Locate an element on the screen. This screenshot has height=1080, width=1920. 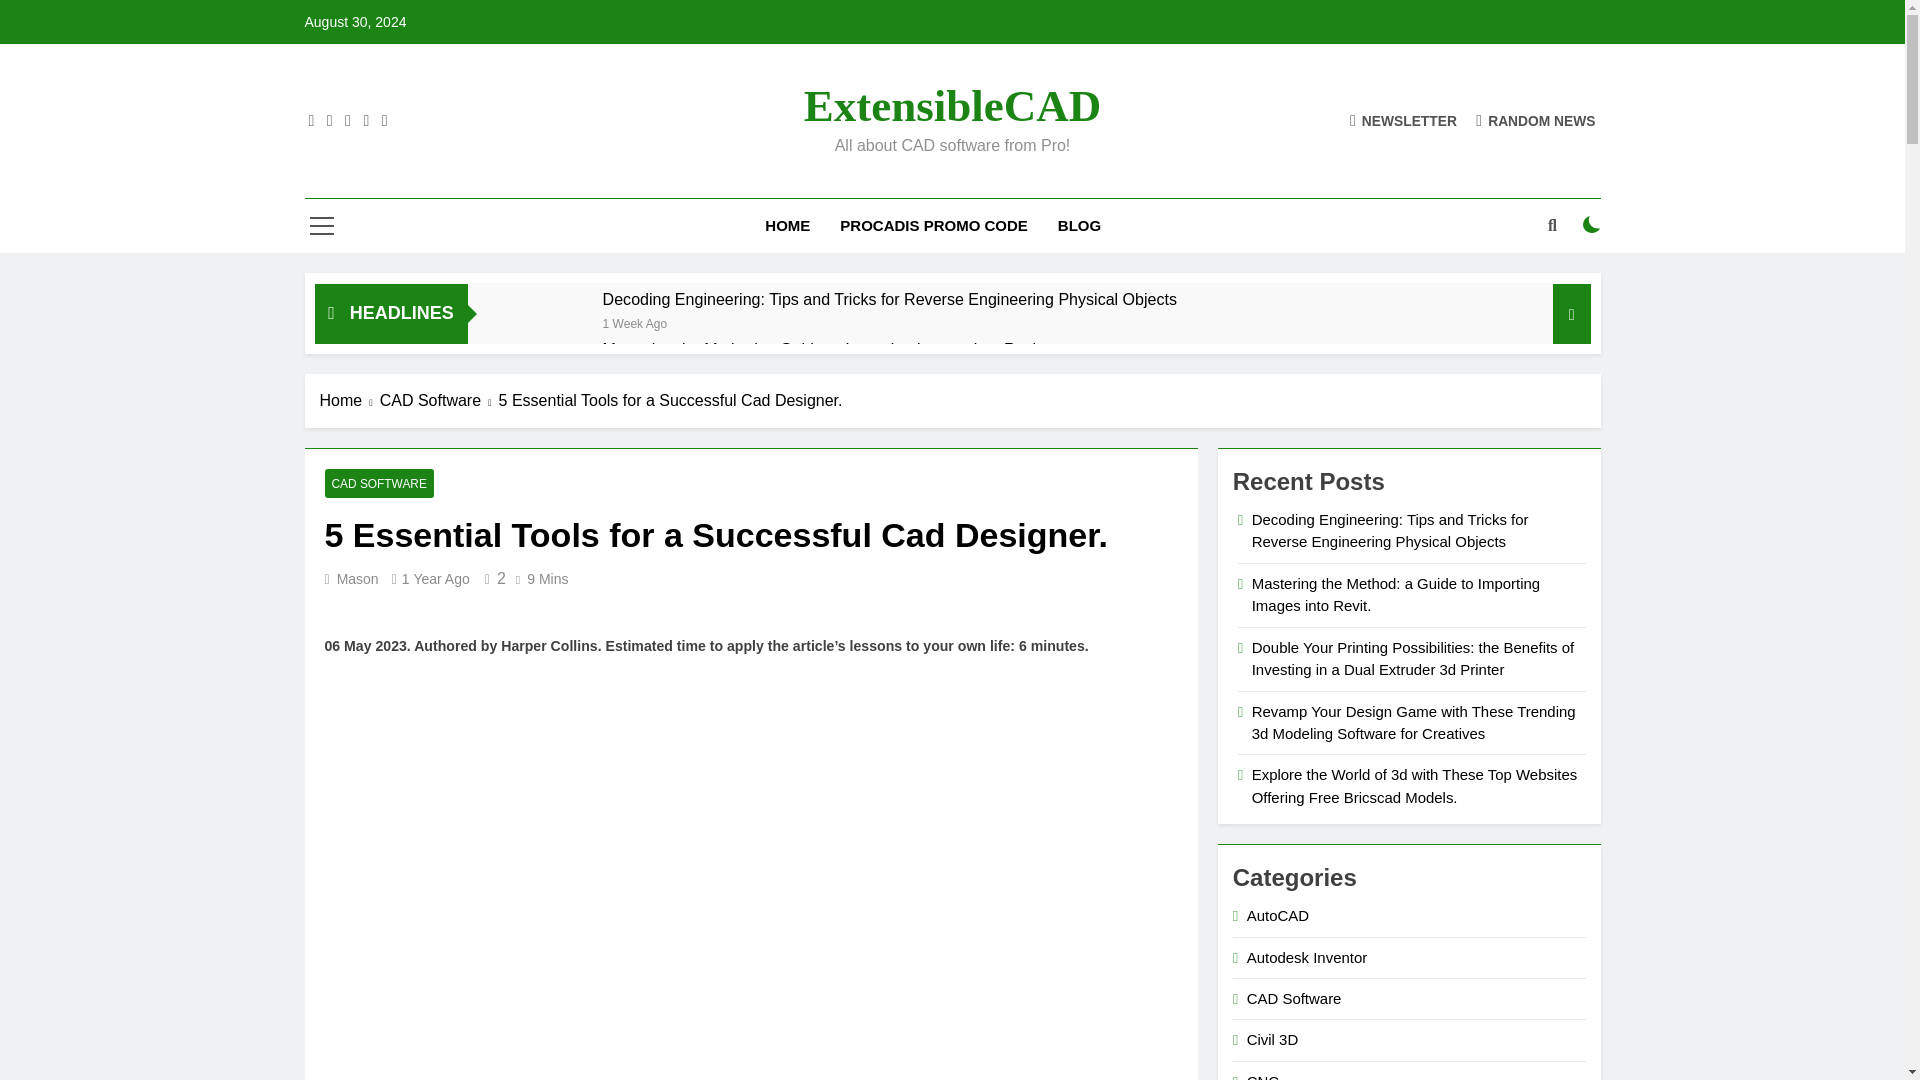
RANDOM NEWS is located at coordinates (1536, 120).